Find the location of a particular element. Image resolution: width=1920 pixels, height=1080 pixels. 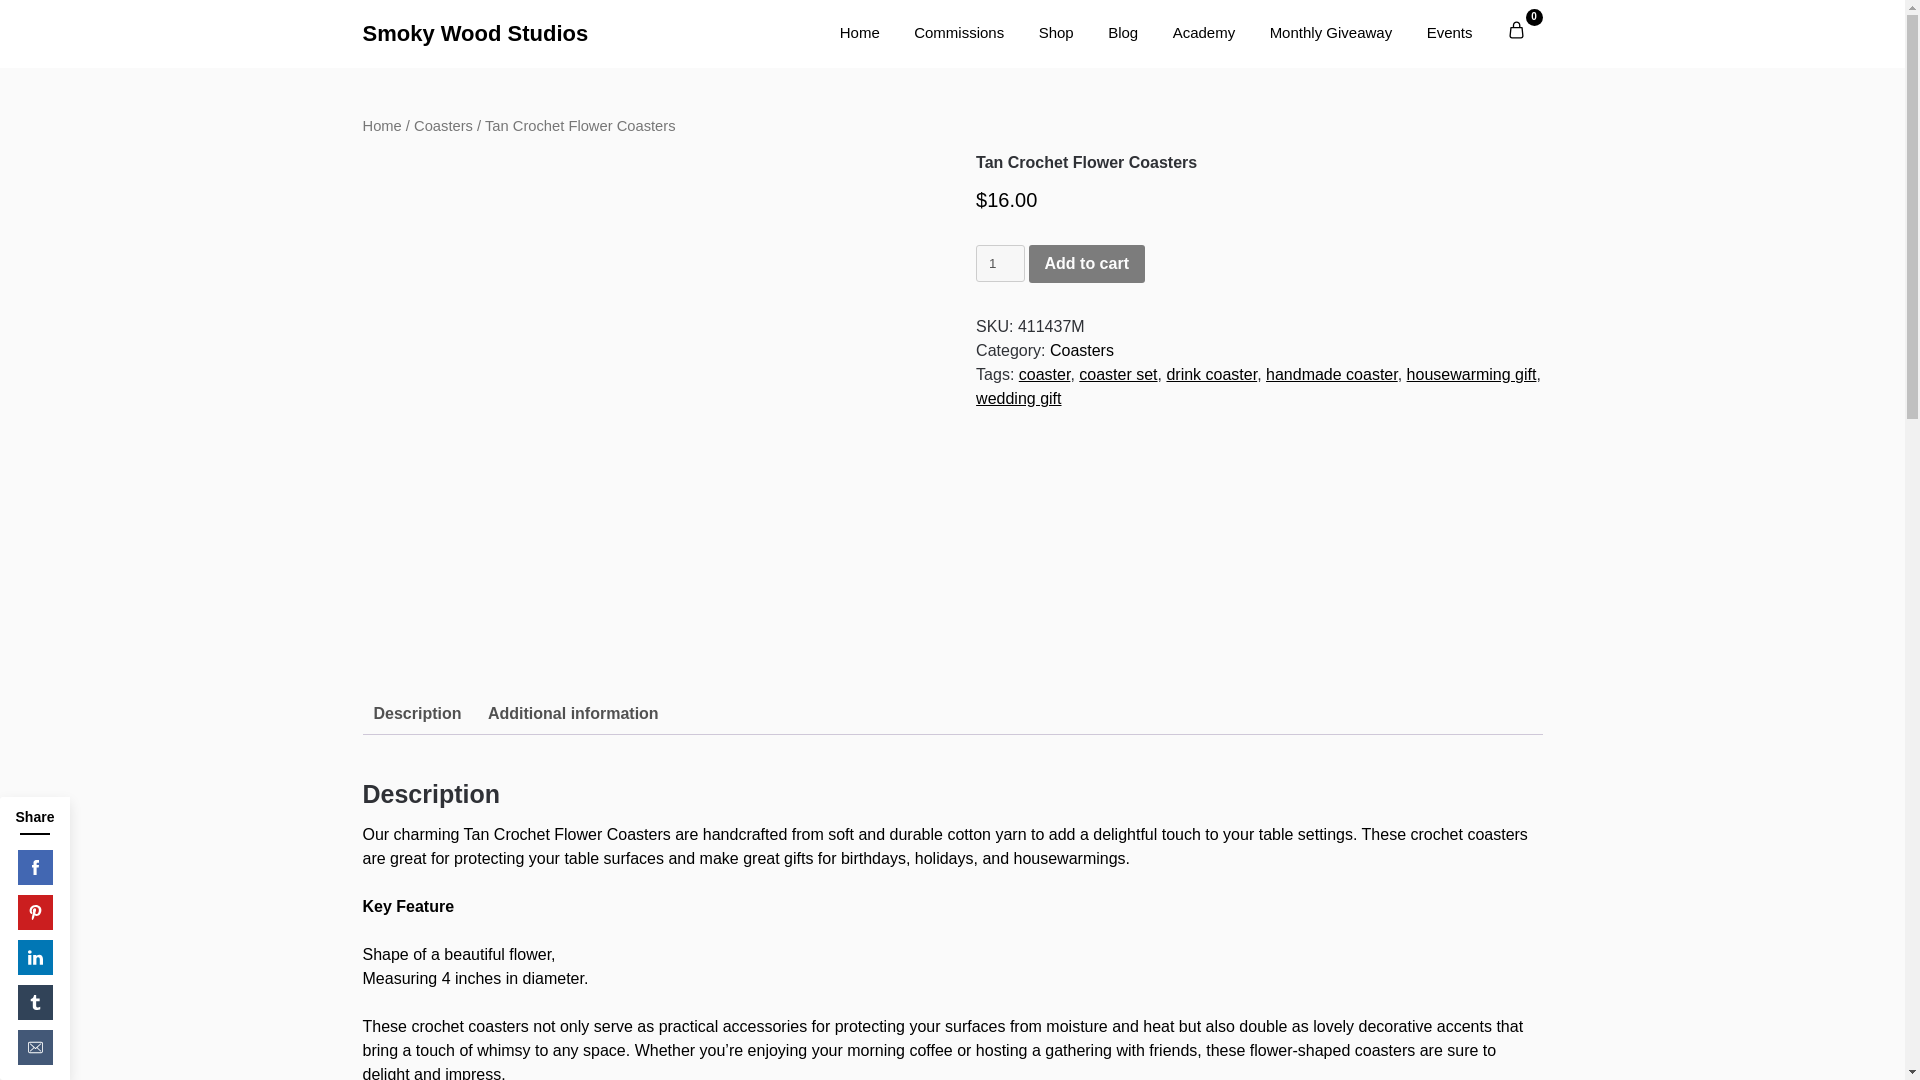

drink coaster is located at coordinates (1211, 374).